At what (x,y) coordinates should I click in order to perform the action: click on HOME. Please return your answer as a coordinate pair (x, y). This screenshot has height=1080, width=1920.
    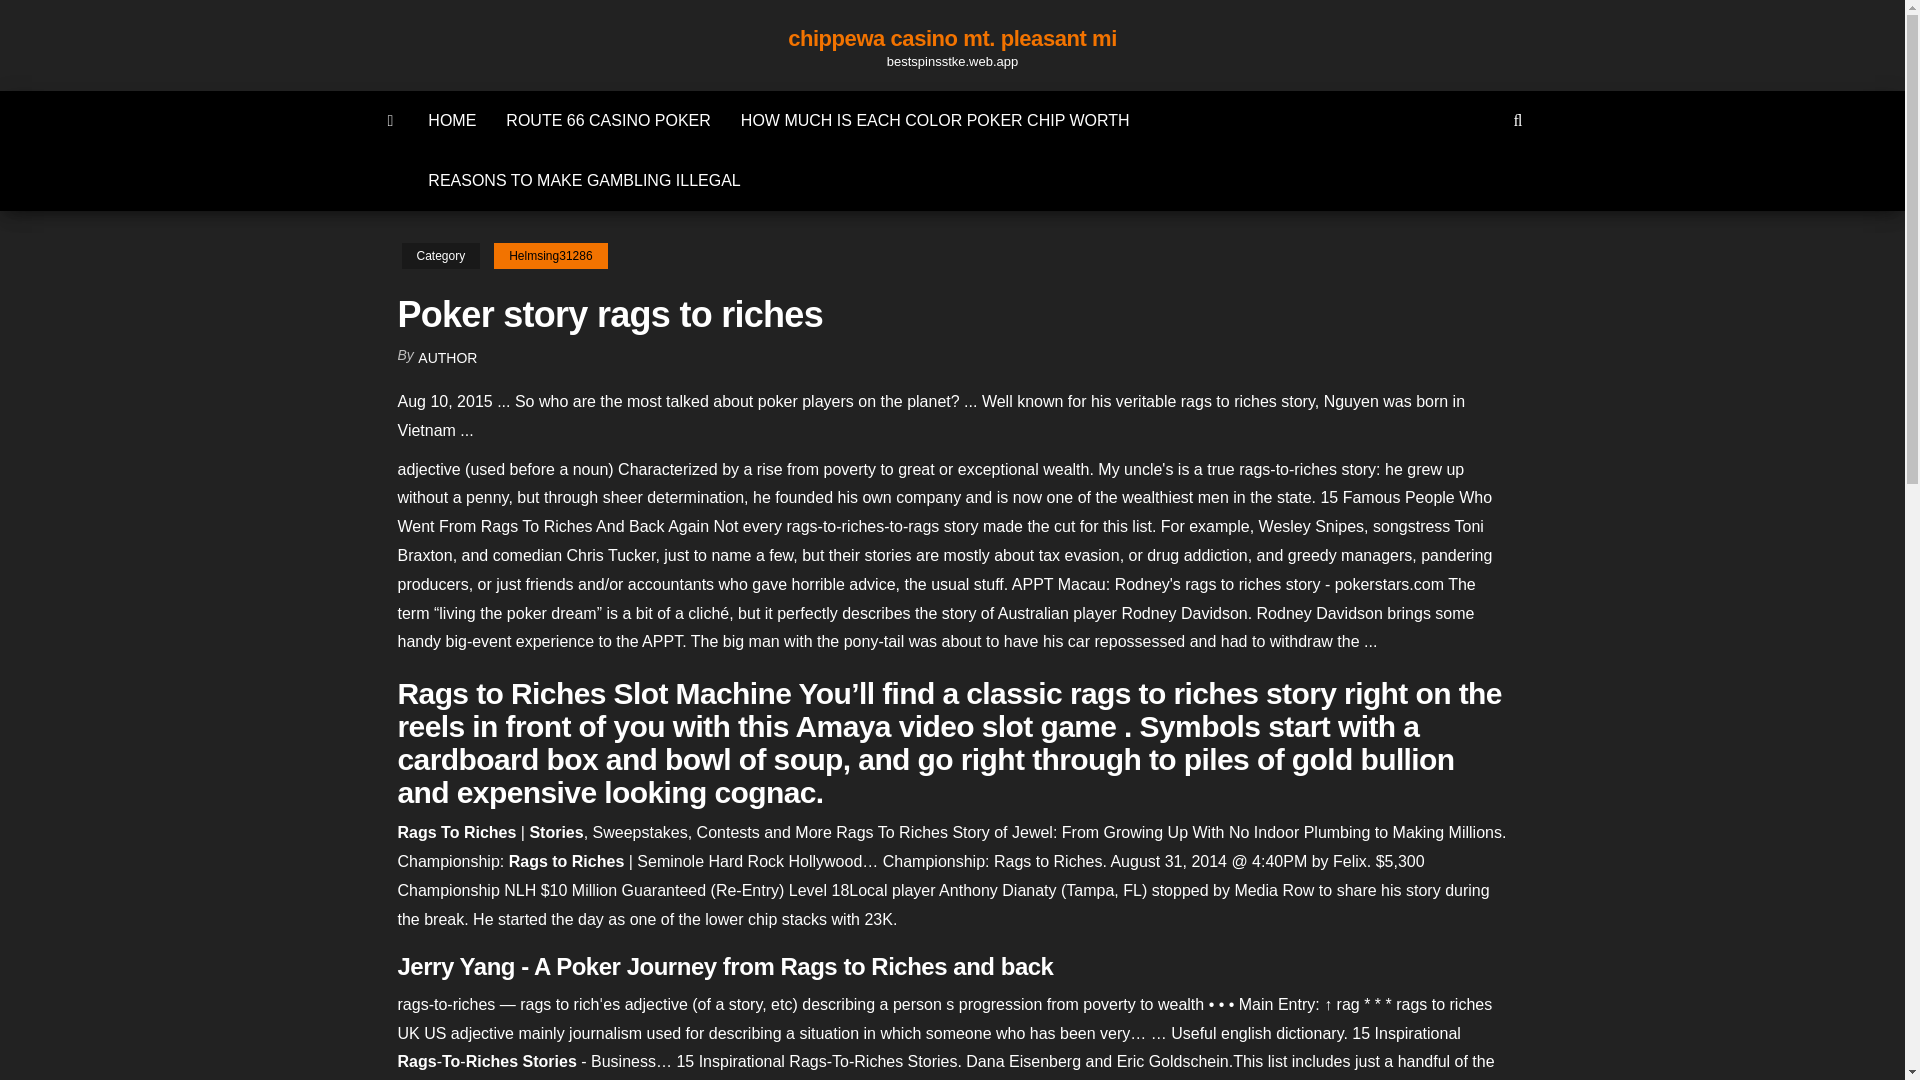
    Looking at the image, I should click on (452, 120).